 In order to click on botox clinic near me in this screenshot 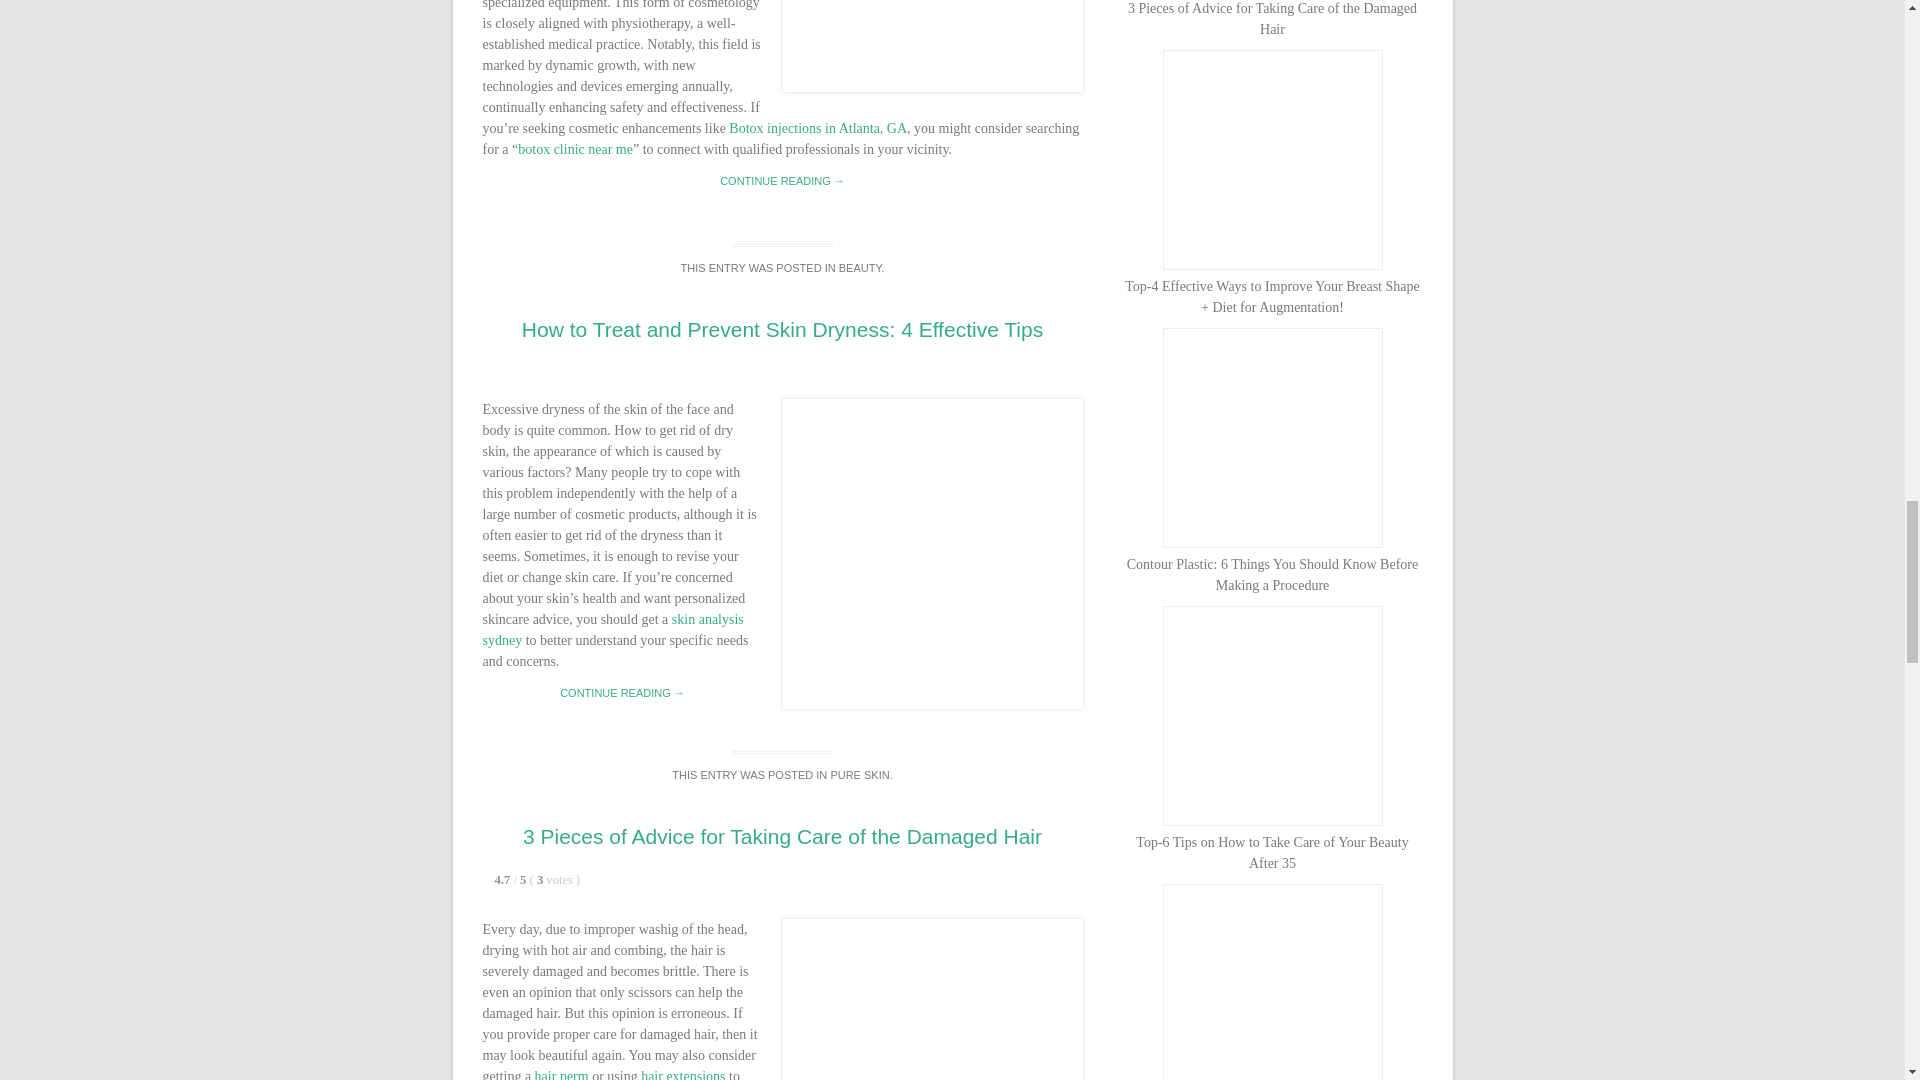, I will do `click(576, 148)`.